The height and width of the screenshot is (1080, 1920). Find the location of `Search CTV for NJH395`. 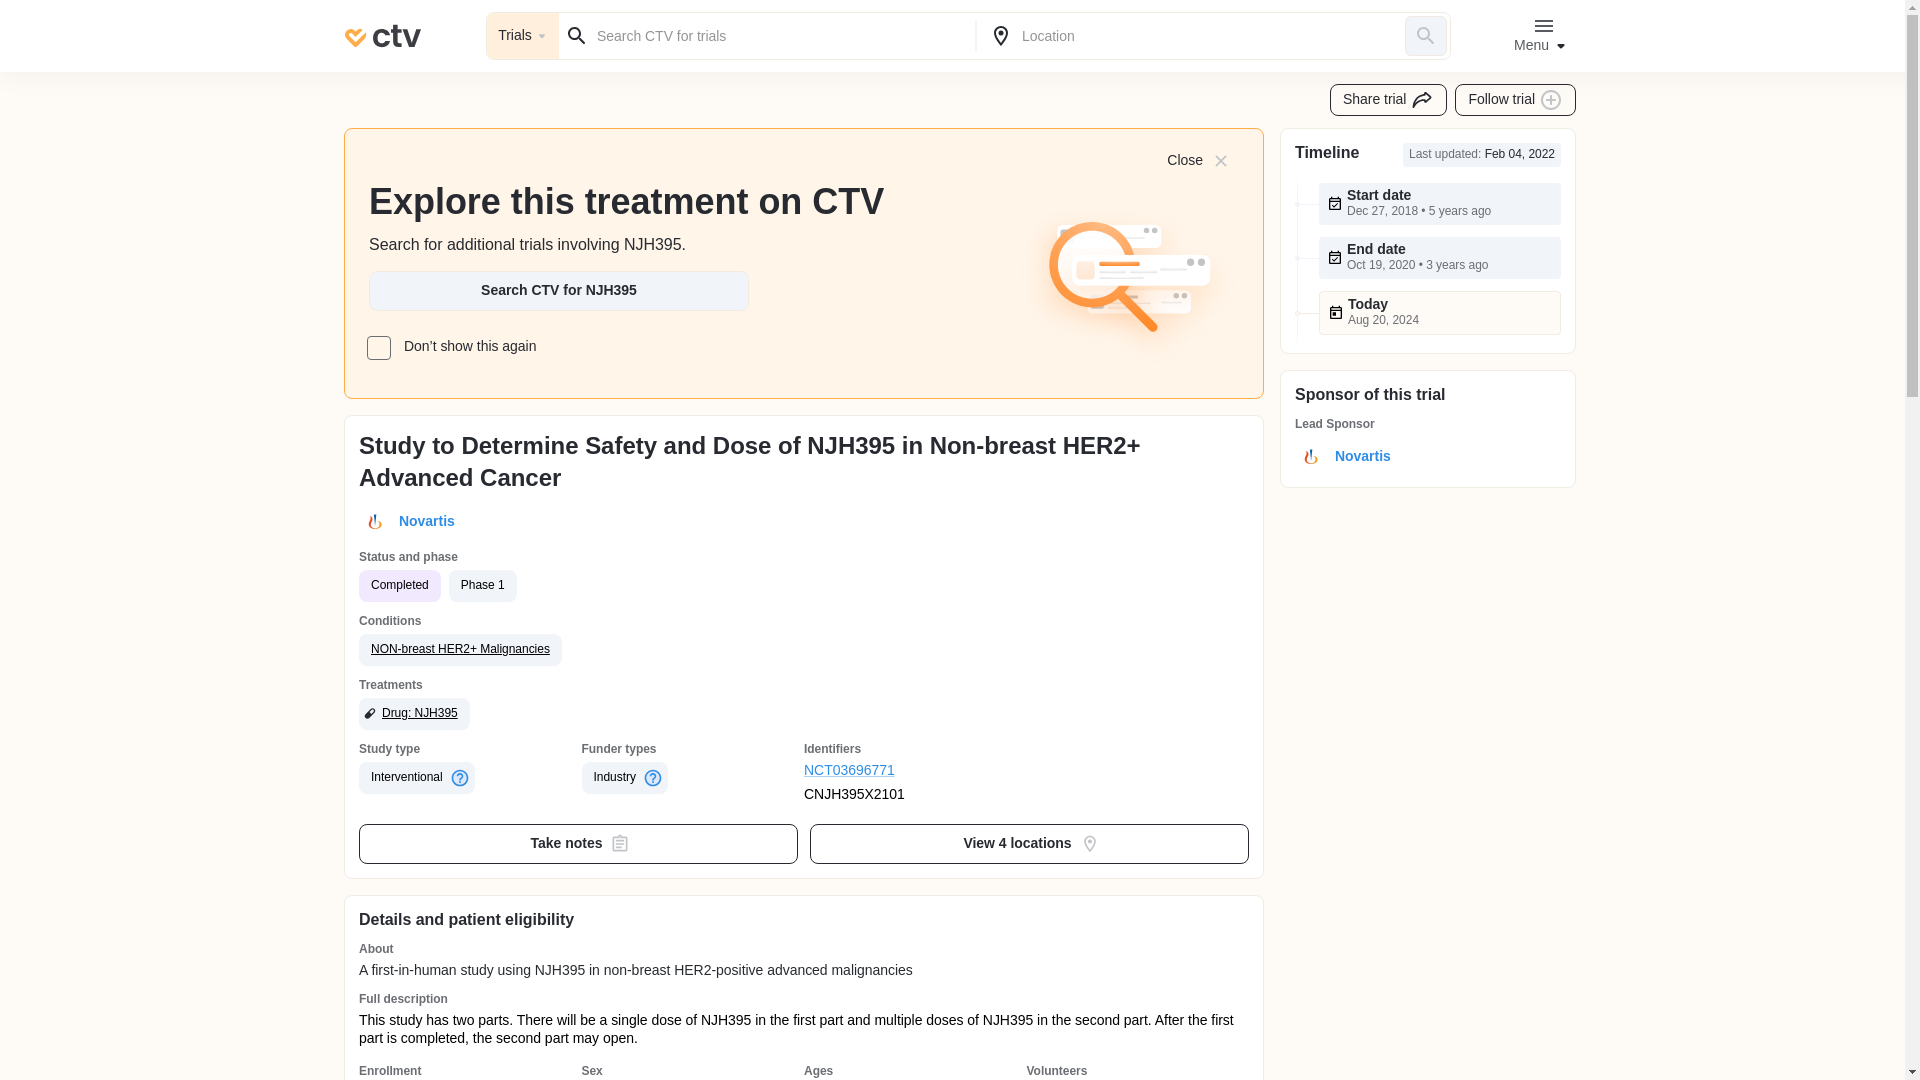

Search CTV for NJH395 is located at coordinates (558, 291).